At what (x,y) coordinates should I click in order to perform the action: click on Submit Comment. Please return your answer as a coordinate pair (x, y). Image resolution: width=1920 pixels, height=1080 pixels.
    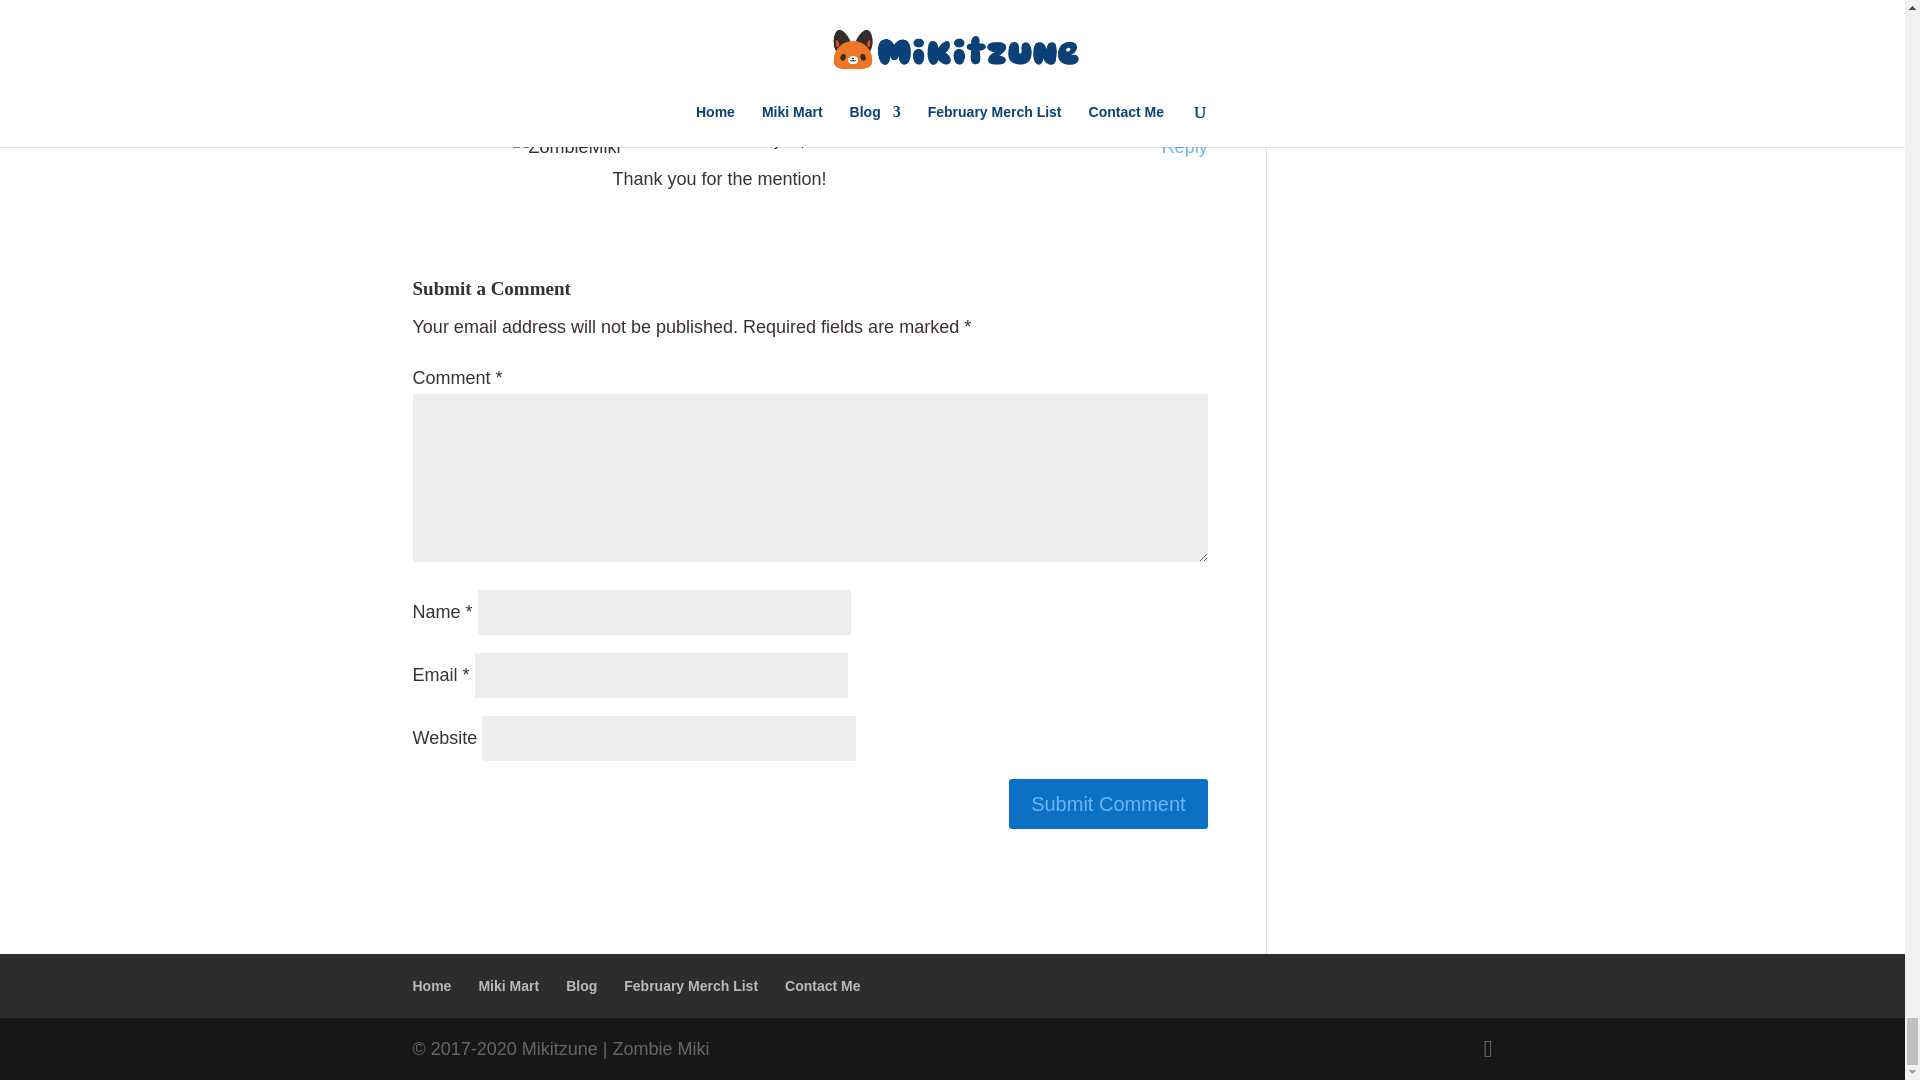
    Looking at the image, I should click on (1108, 804).